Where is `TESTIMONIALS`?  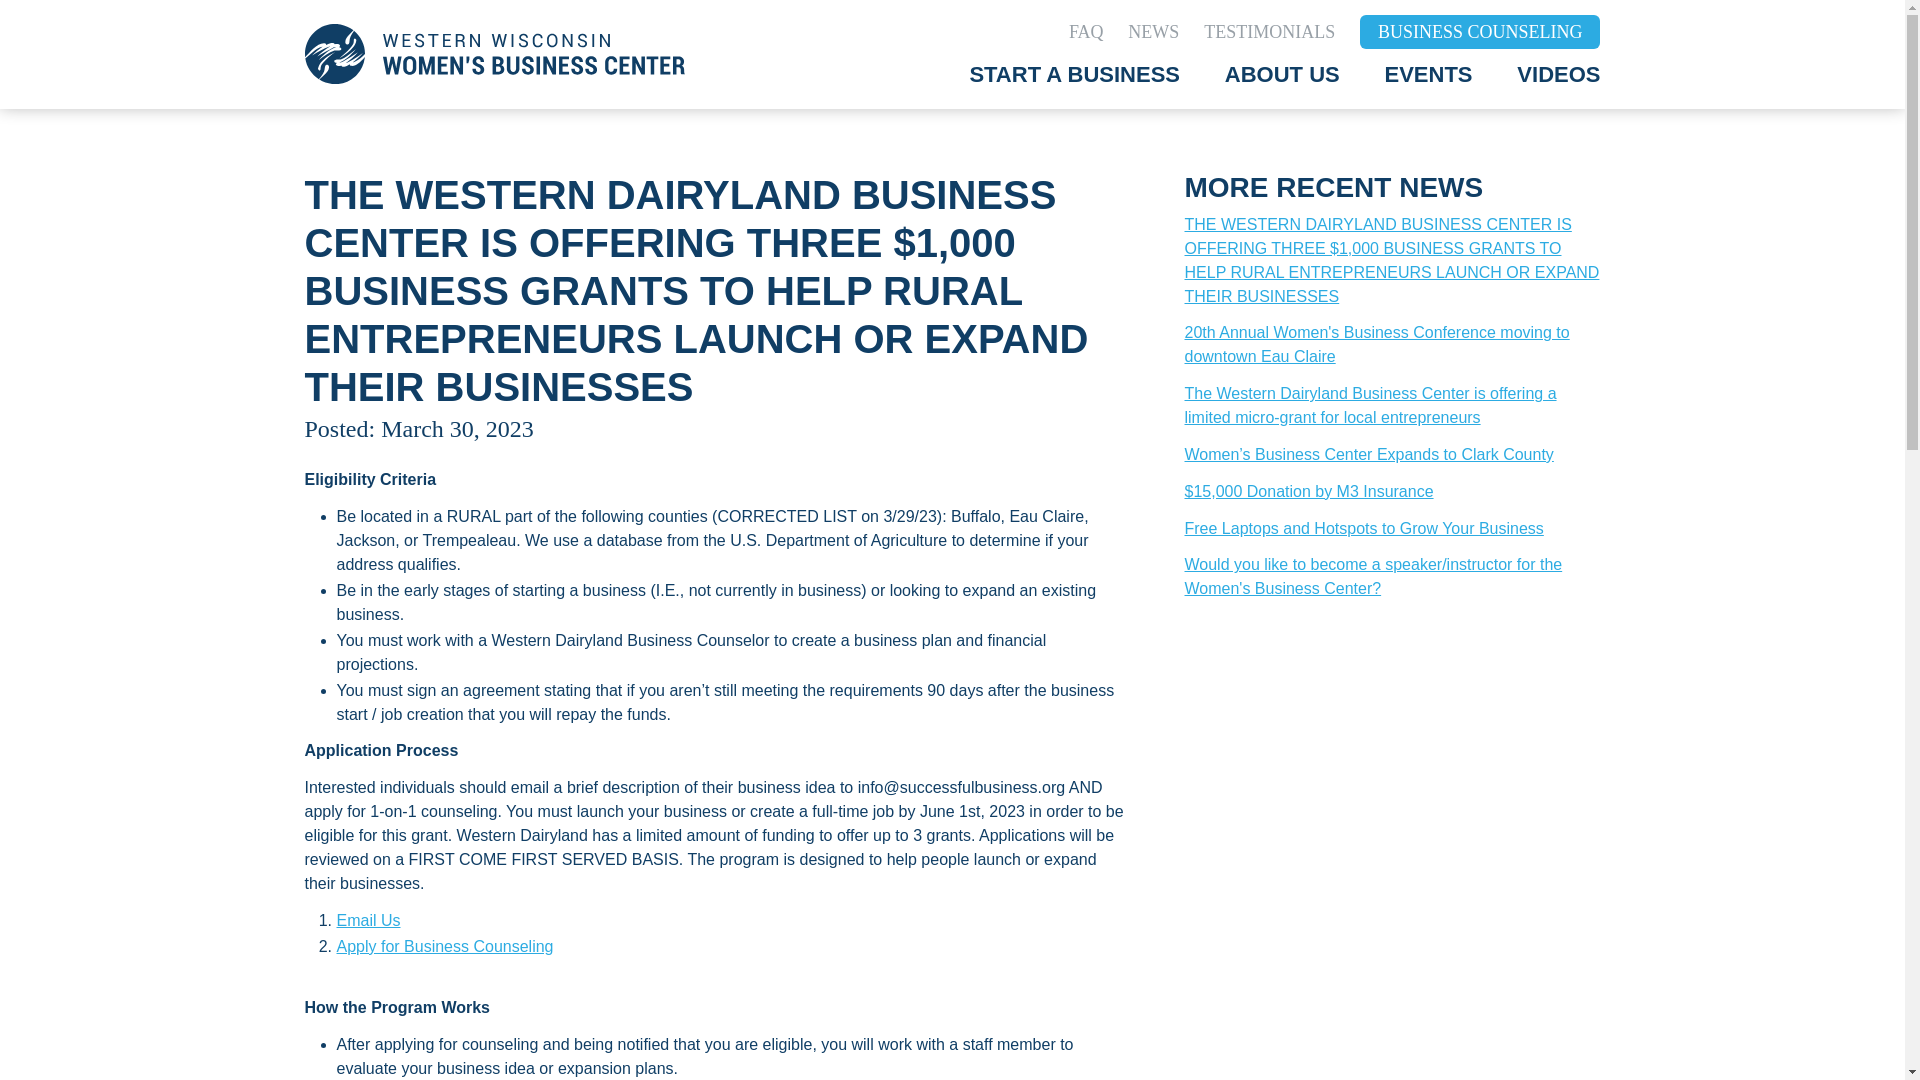
TESTIMONIALS is located at coordinates (1268, 32).